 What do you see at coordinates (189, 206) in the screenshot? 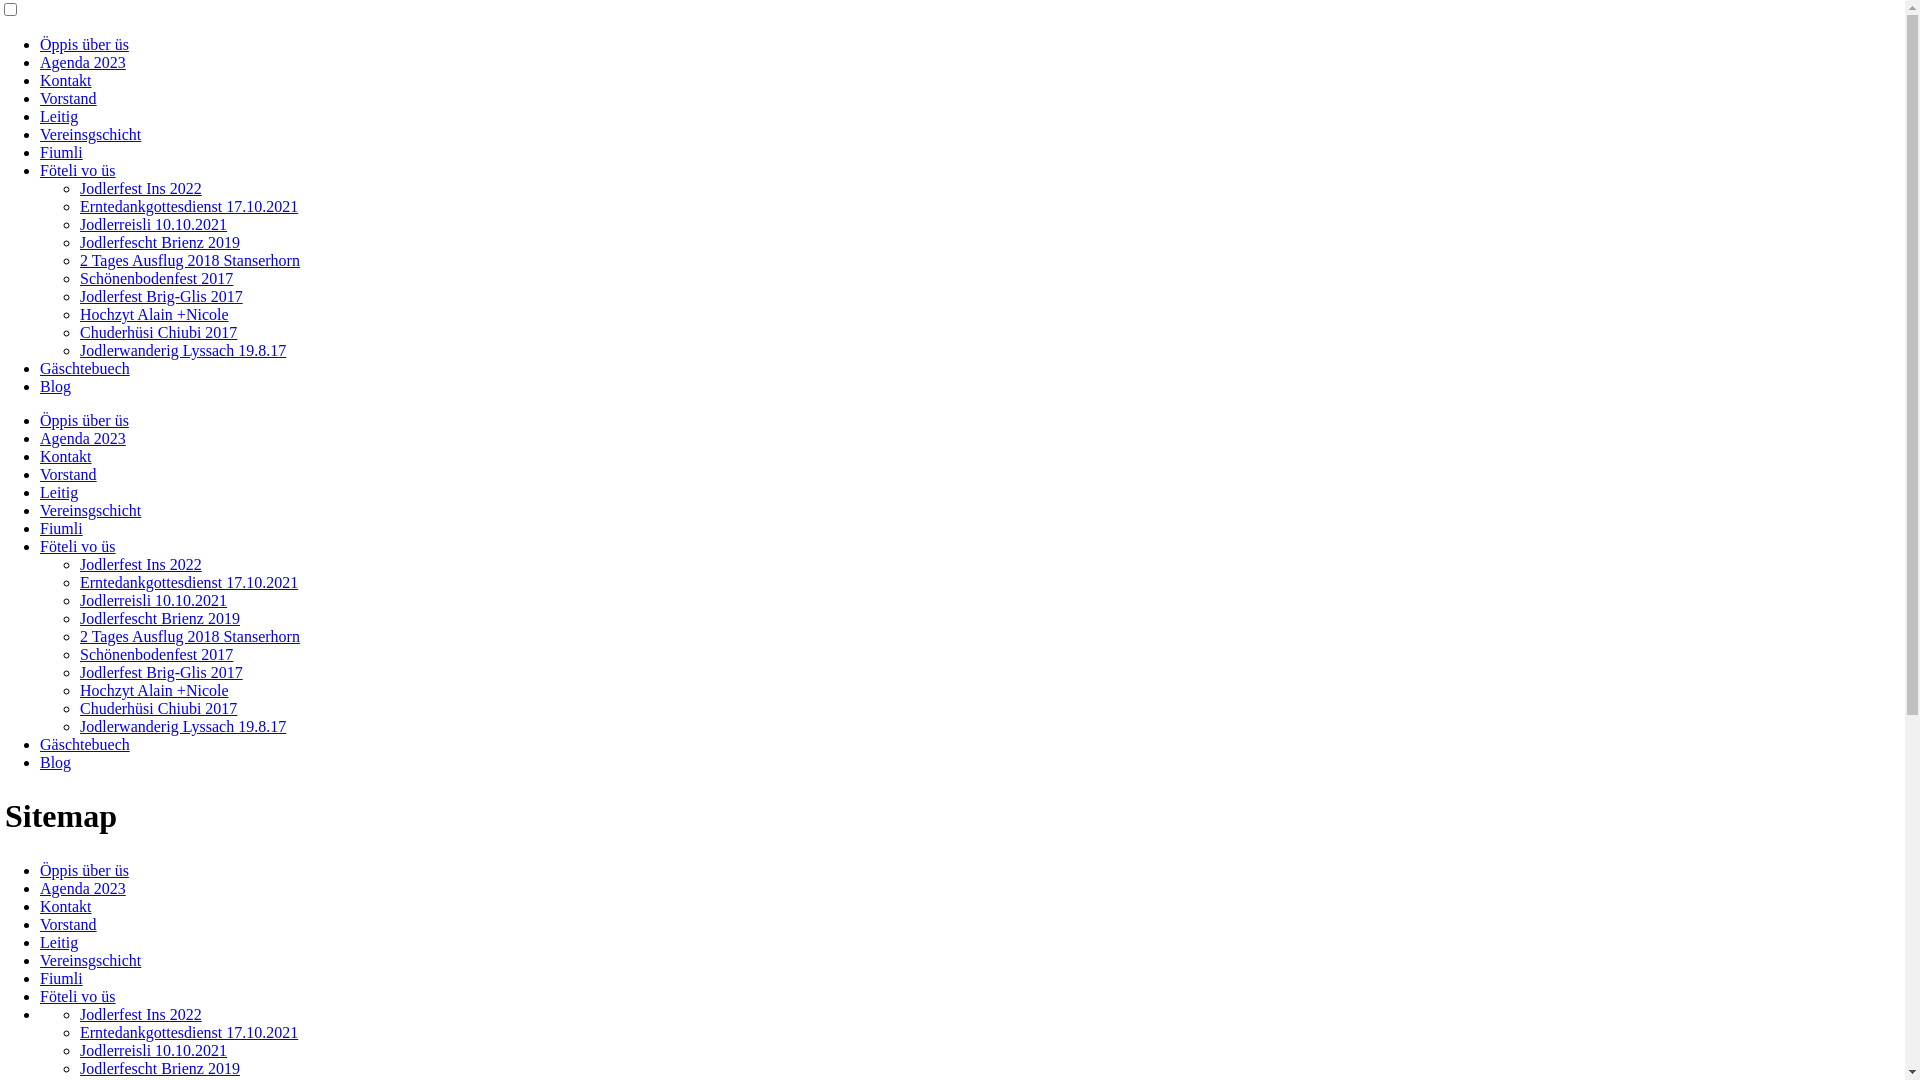
I see `Erntedankgottesdienst 17.10.2021` at bounding box center [189, 206].